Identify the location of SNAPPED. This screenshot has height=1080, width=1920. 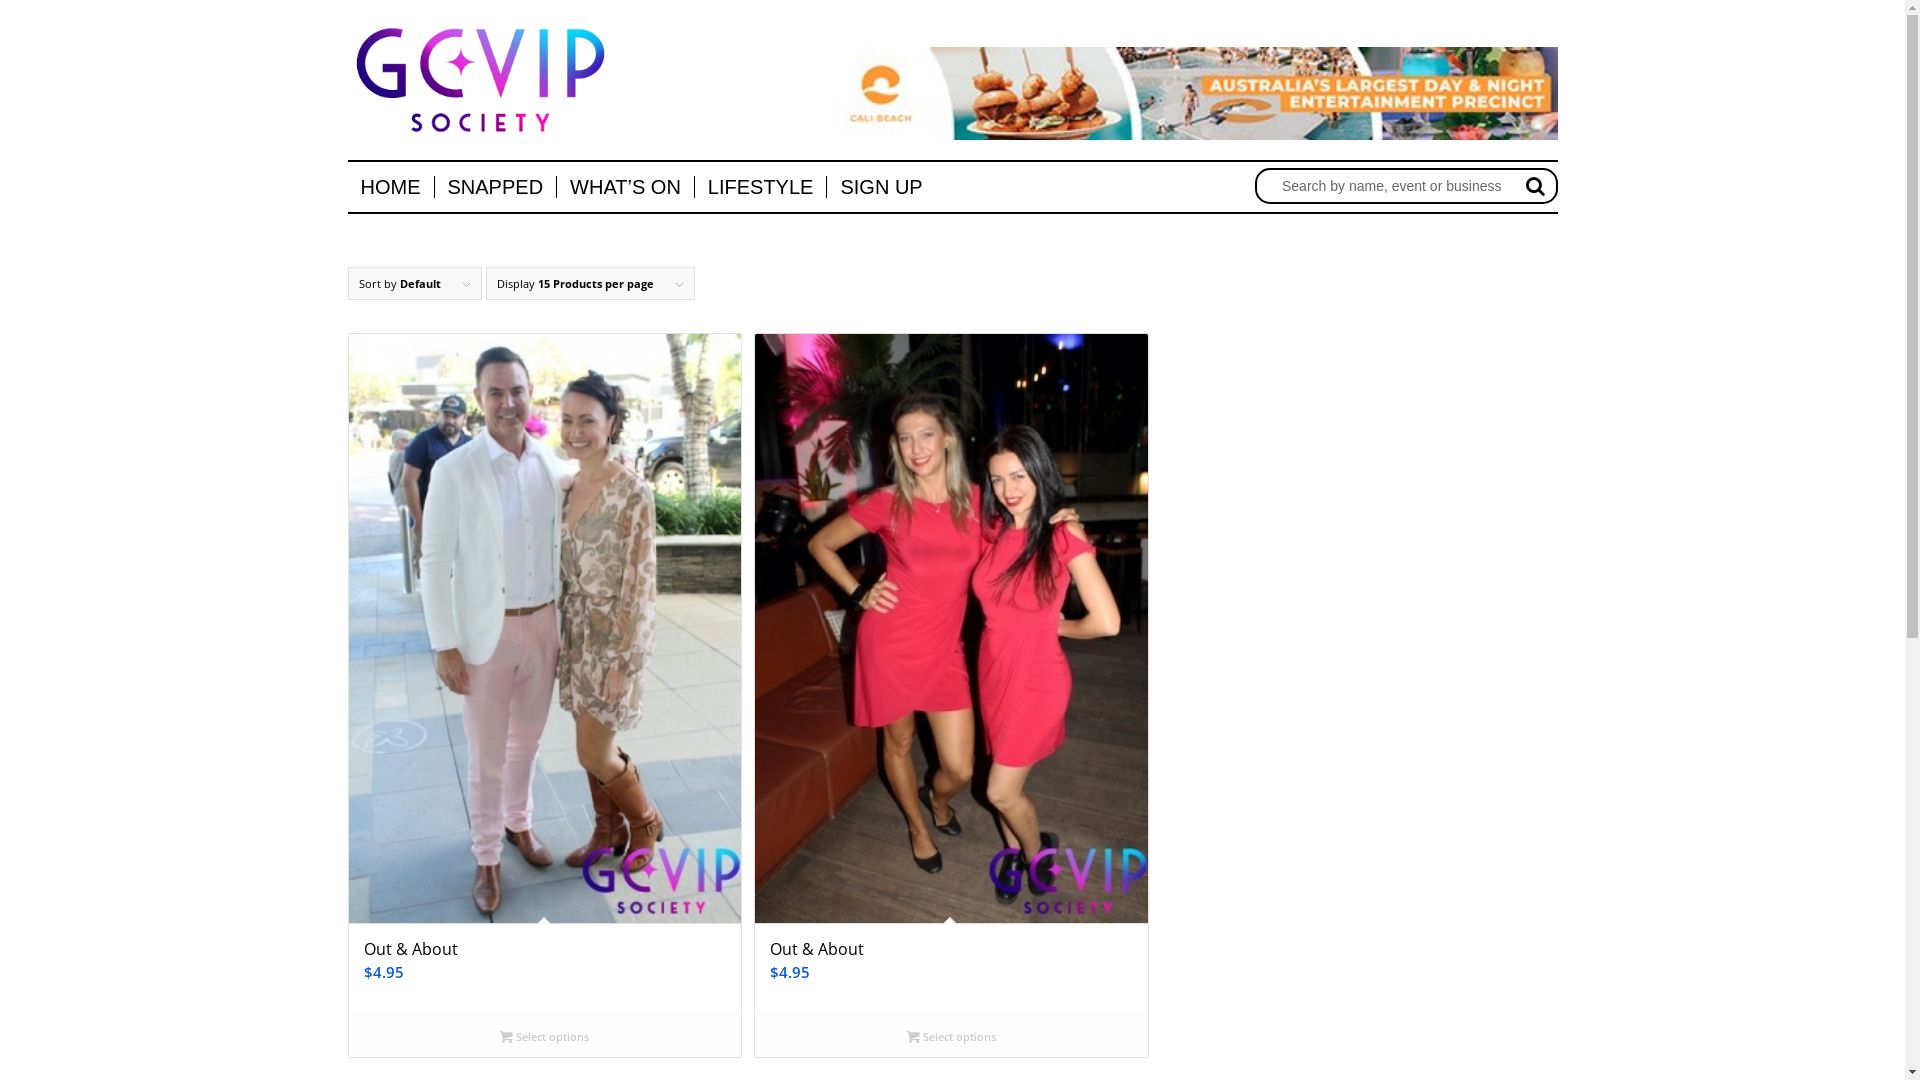
(496, 187).